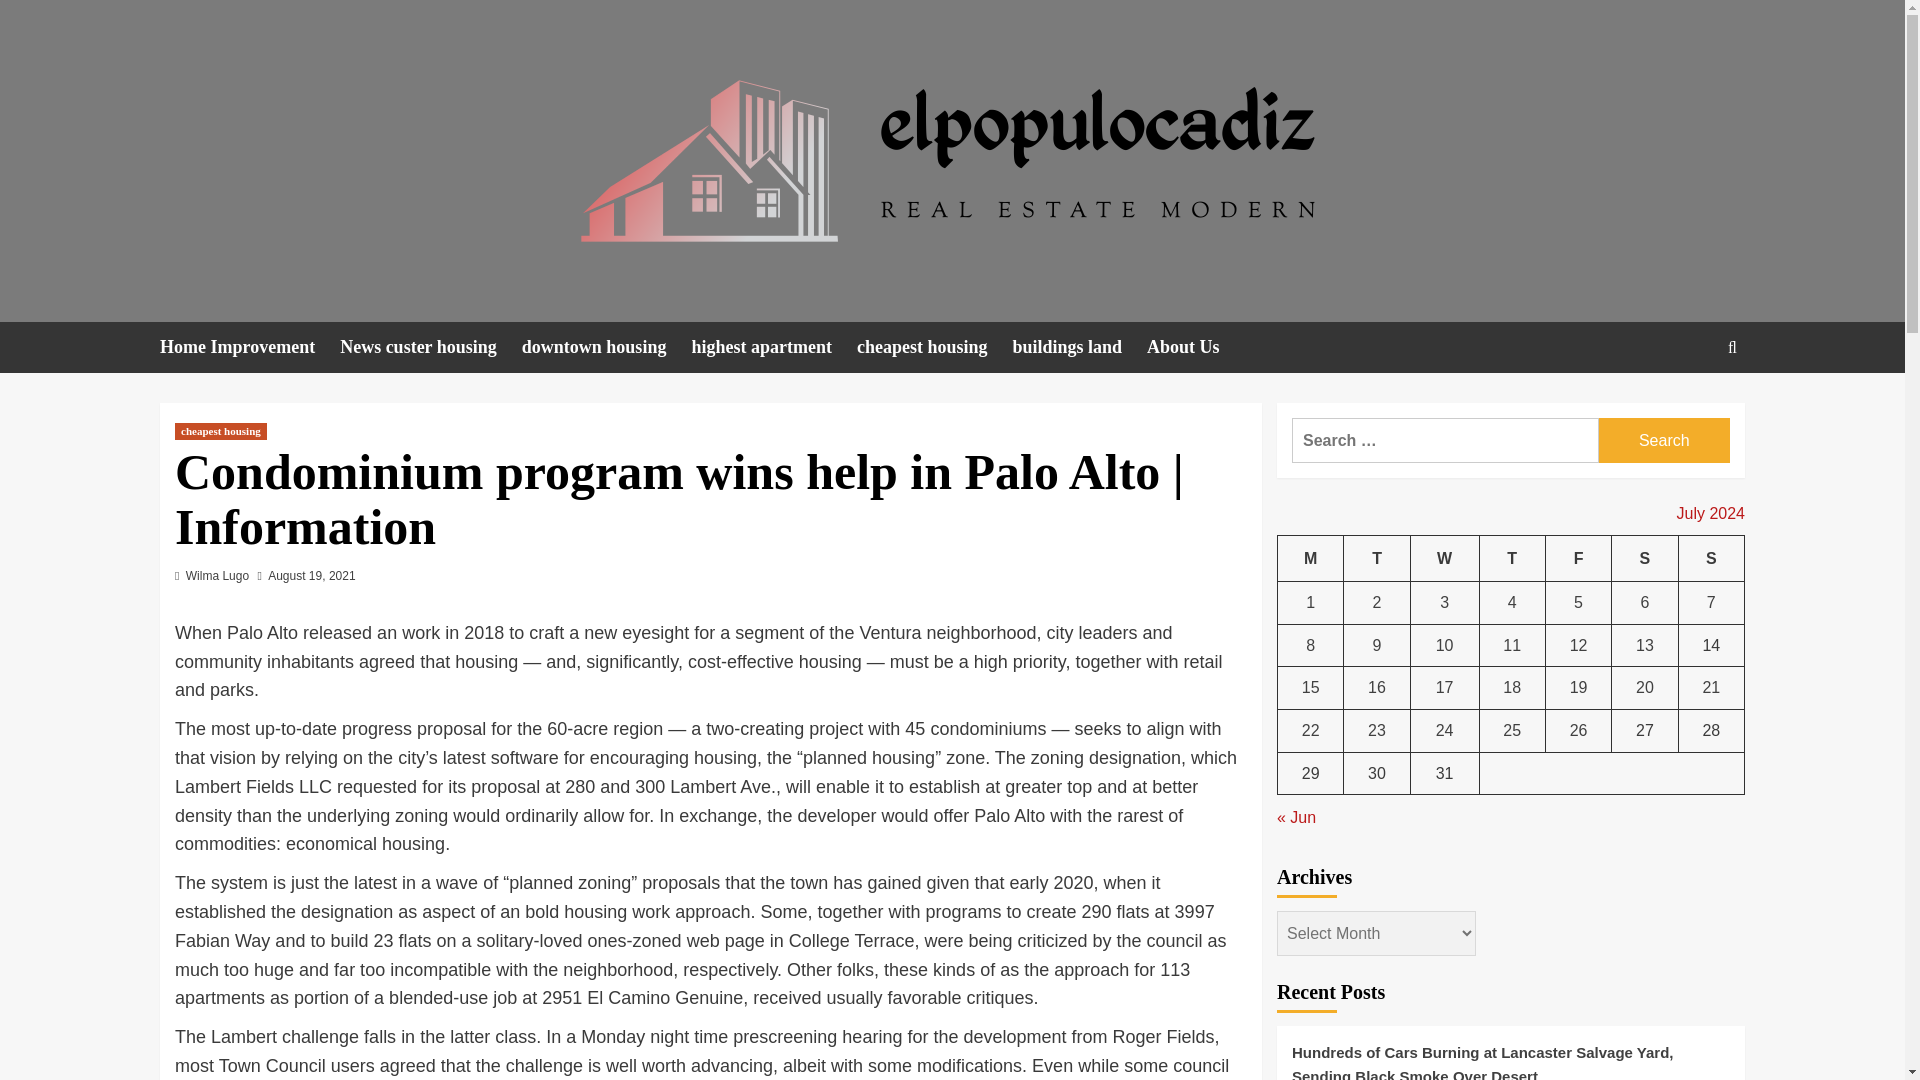 The image size is (1920, 1080). I want to click on cheapest housing, so click(934, 346).